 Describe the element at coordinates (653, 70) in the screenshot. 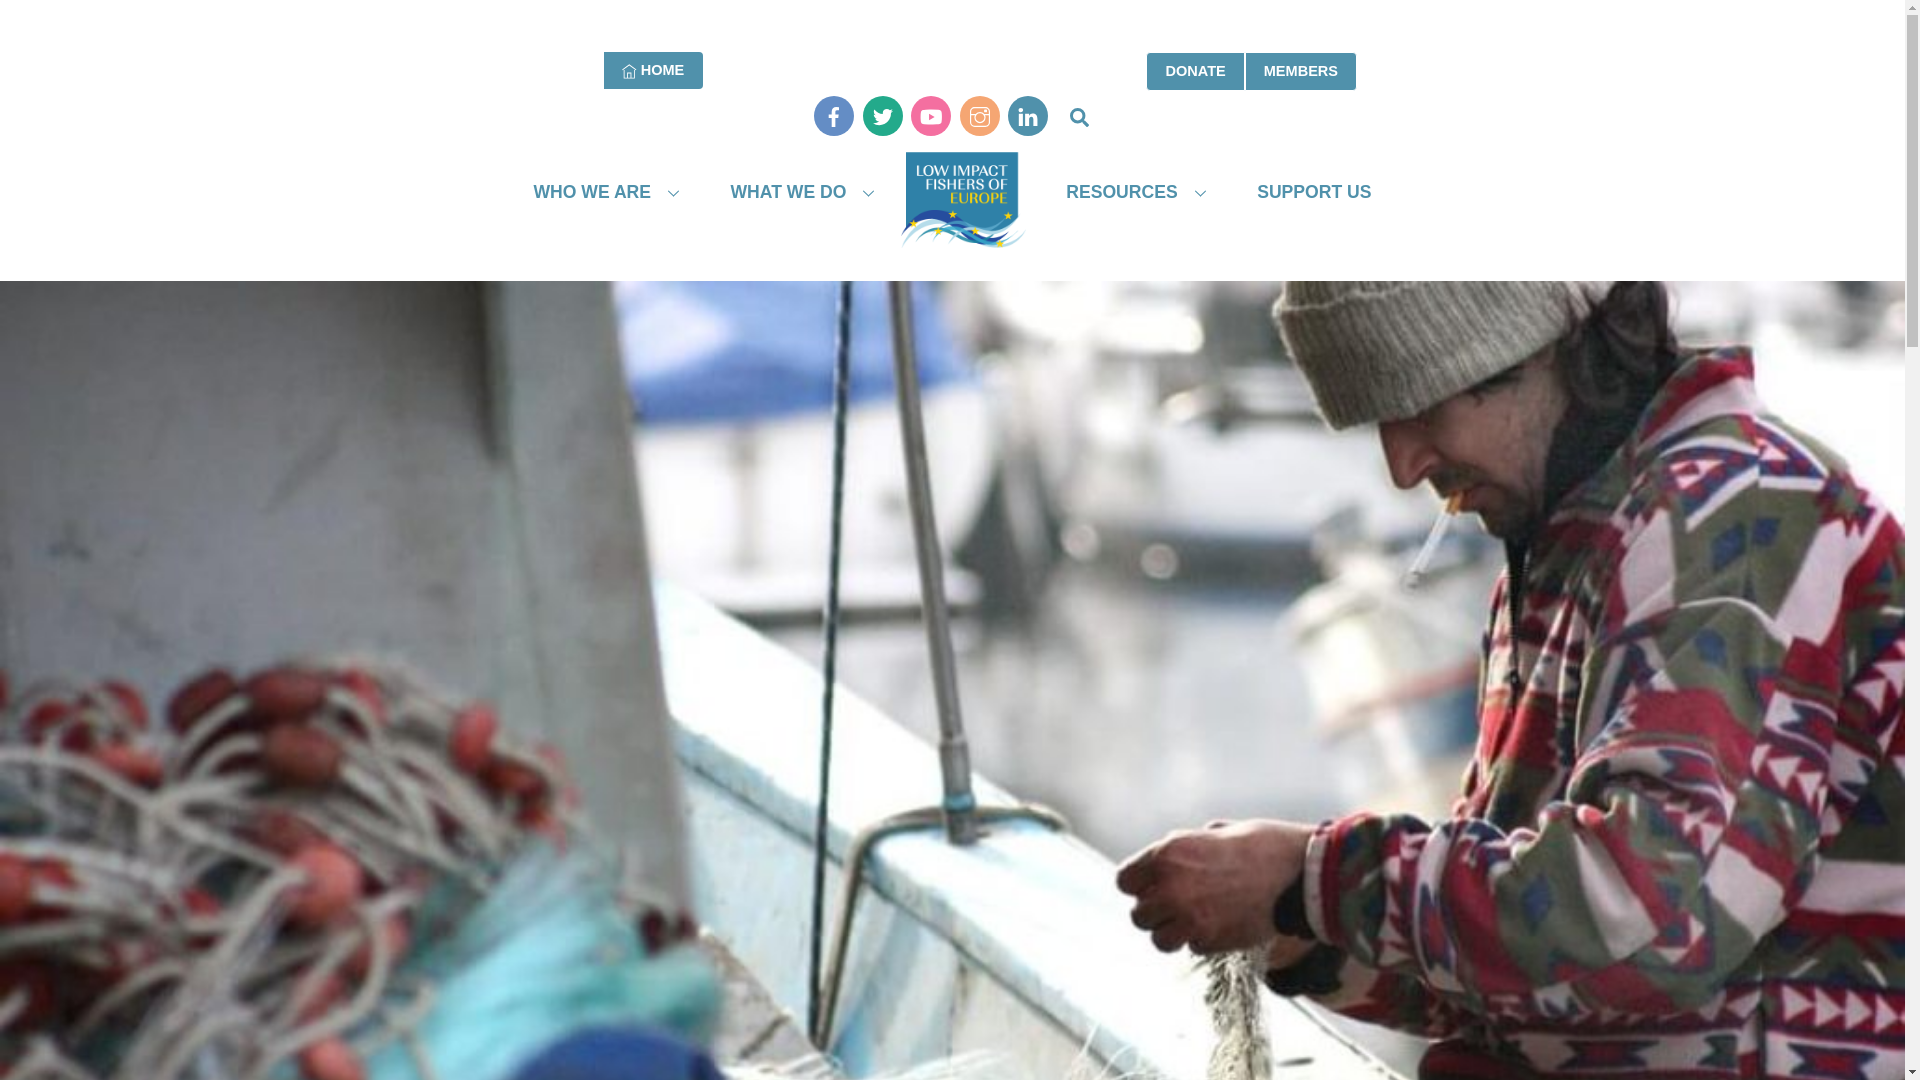

I see `WHAT WE DO` at that location.